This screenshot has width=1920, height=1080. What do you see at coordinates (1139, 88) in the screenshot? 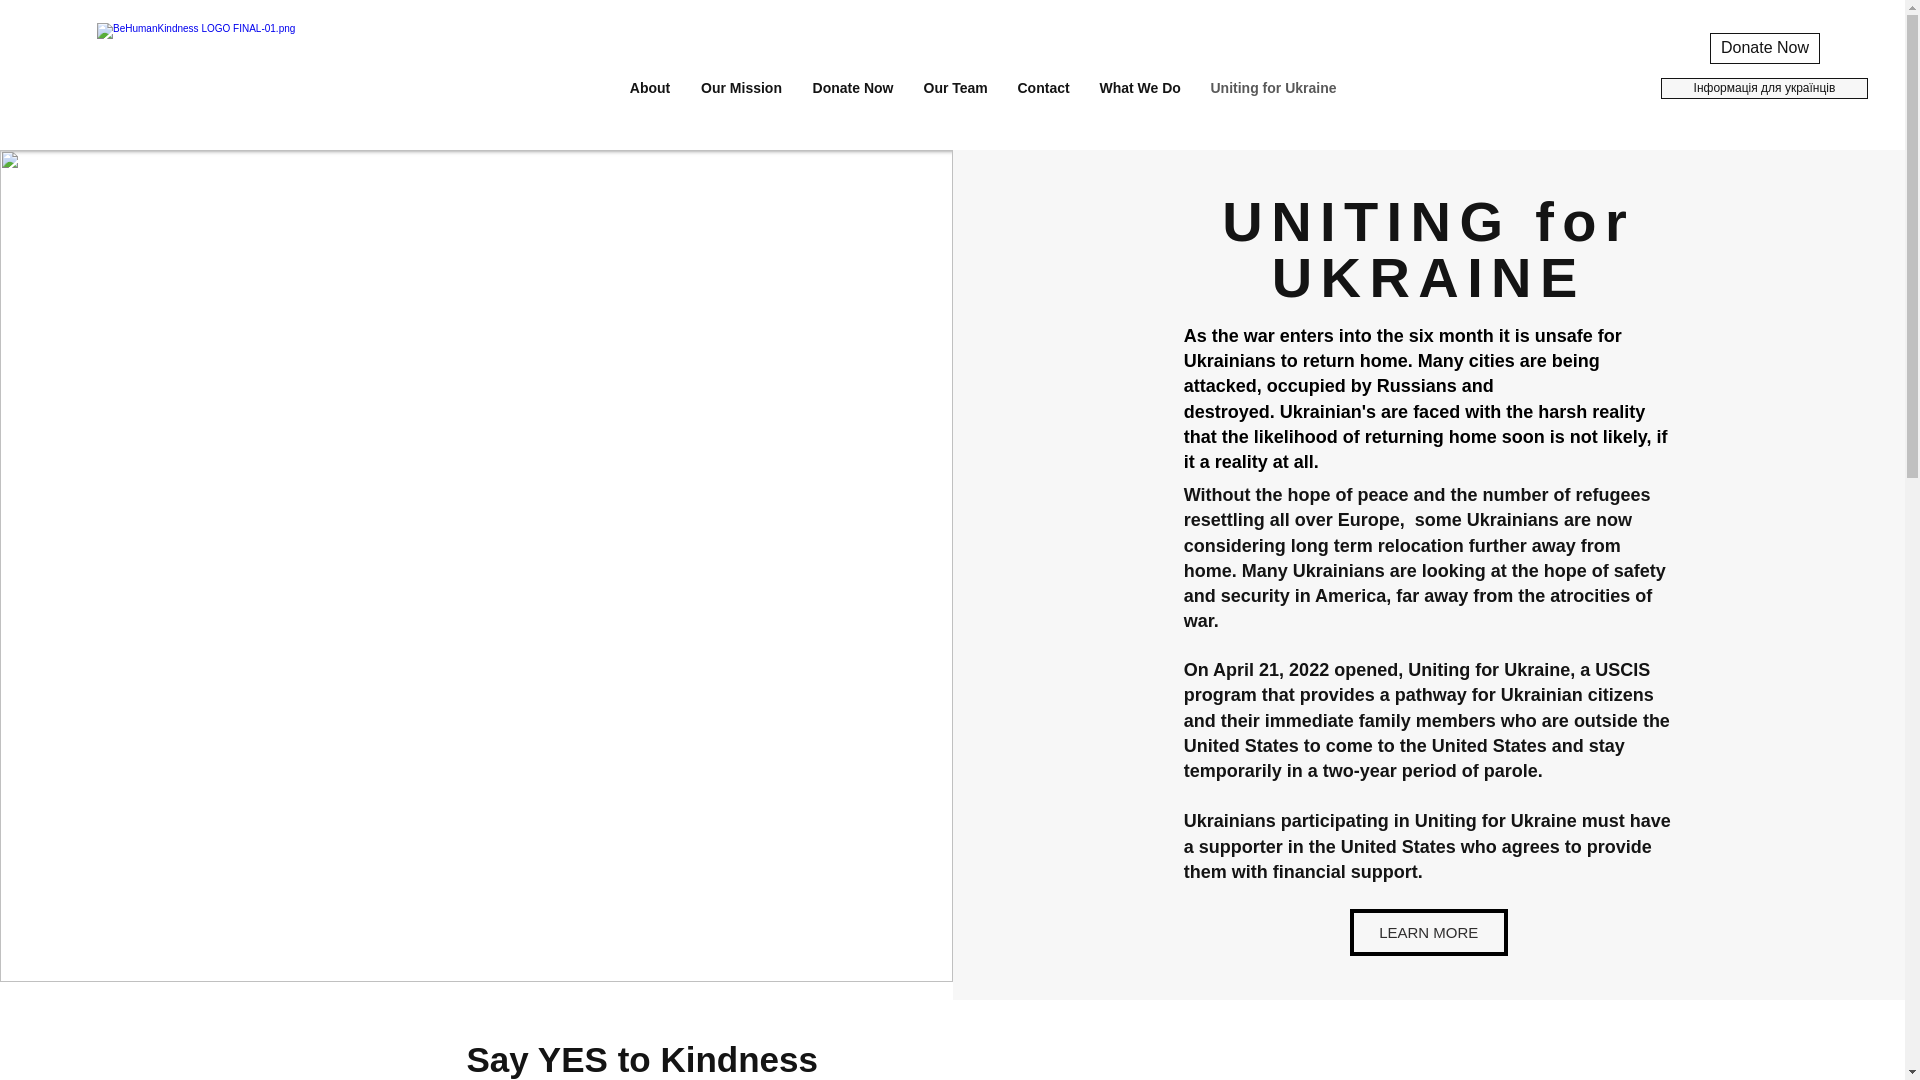
I see `What We Do` at bounding box center [1139, 88].